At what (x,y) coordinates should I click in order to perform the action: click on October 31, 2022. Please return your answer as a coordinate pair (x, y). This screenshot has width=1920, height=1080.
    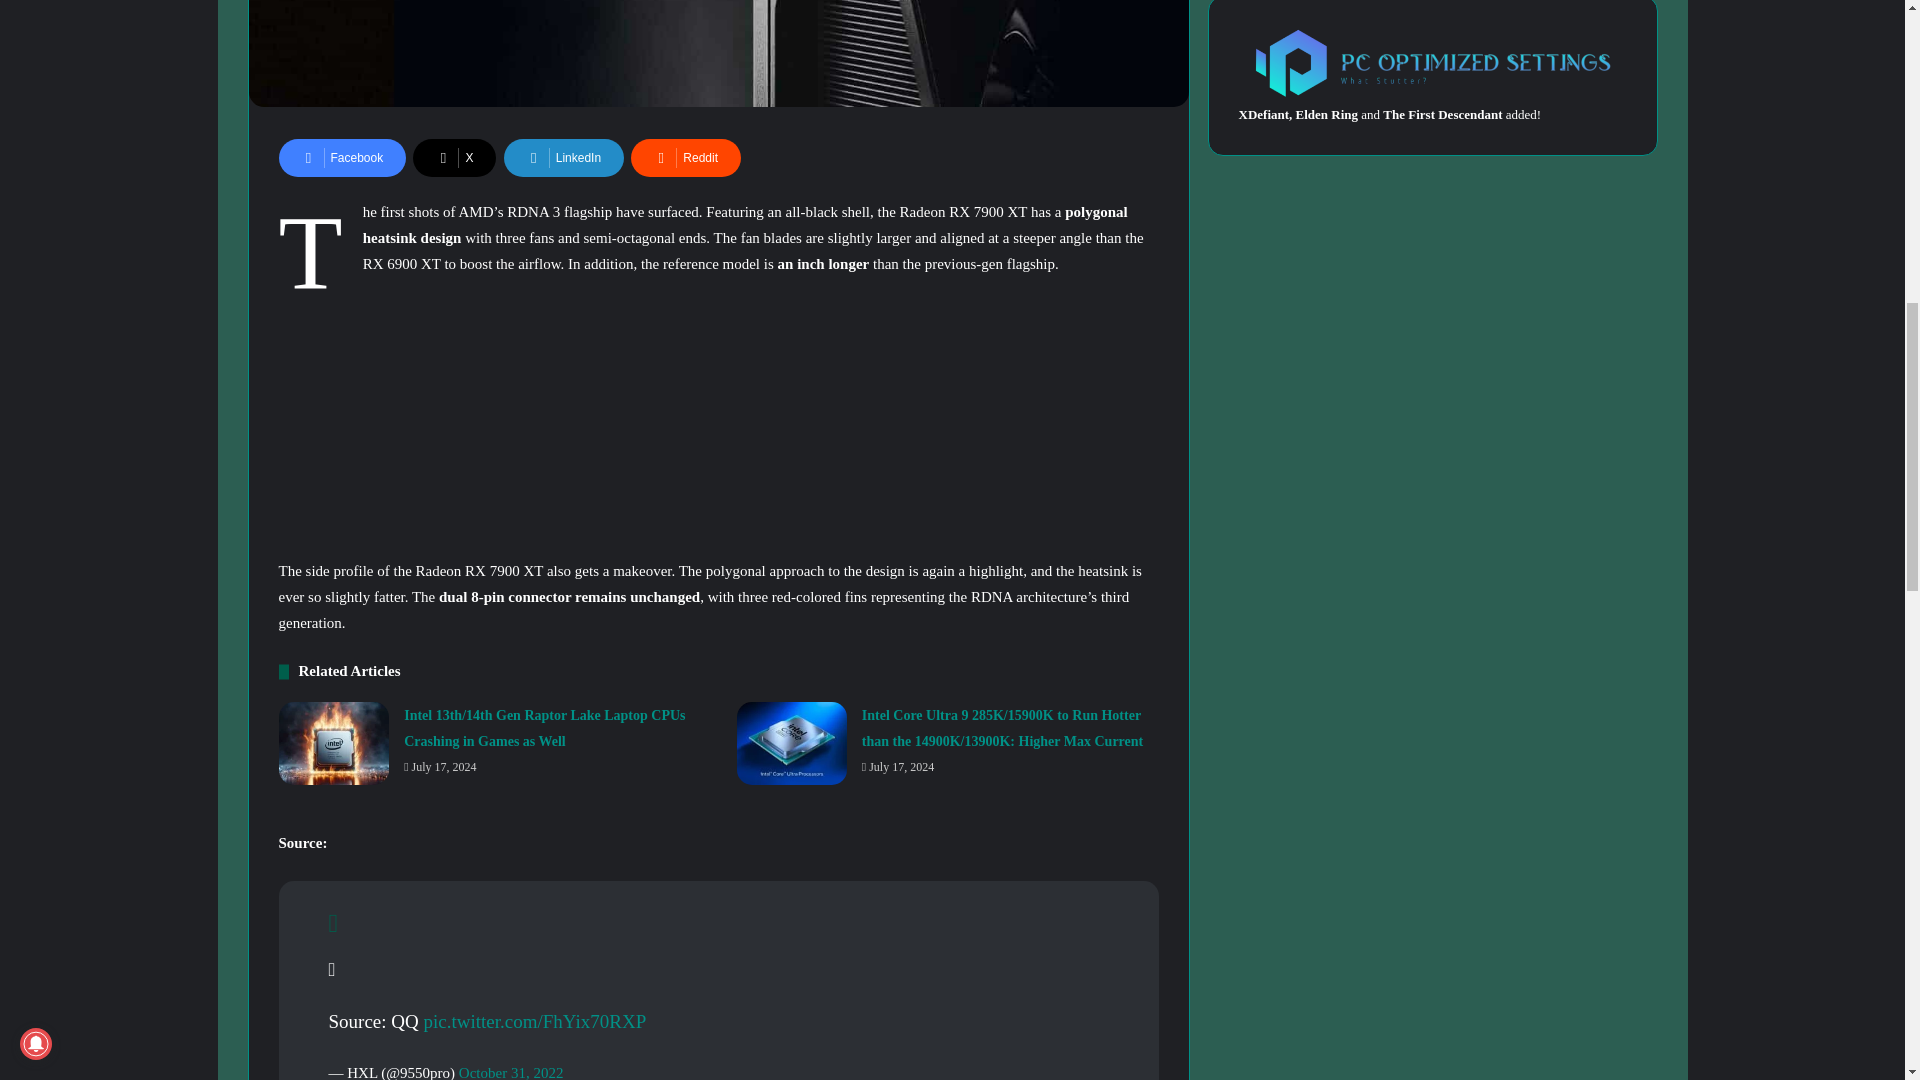
    Looking at the image, I should click on (511, 1072).